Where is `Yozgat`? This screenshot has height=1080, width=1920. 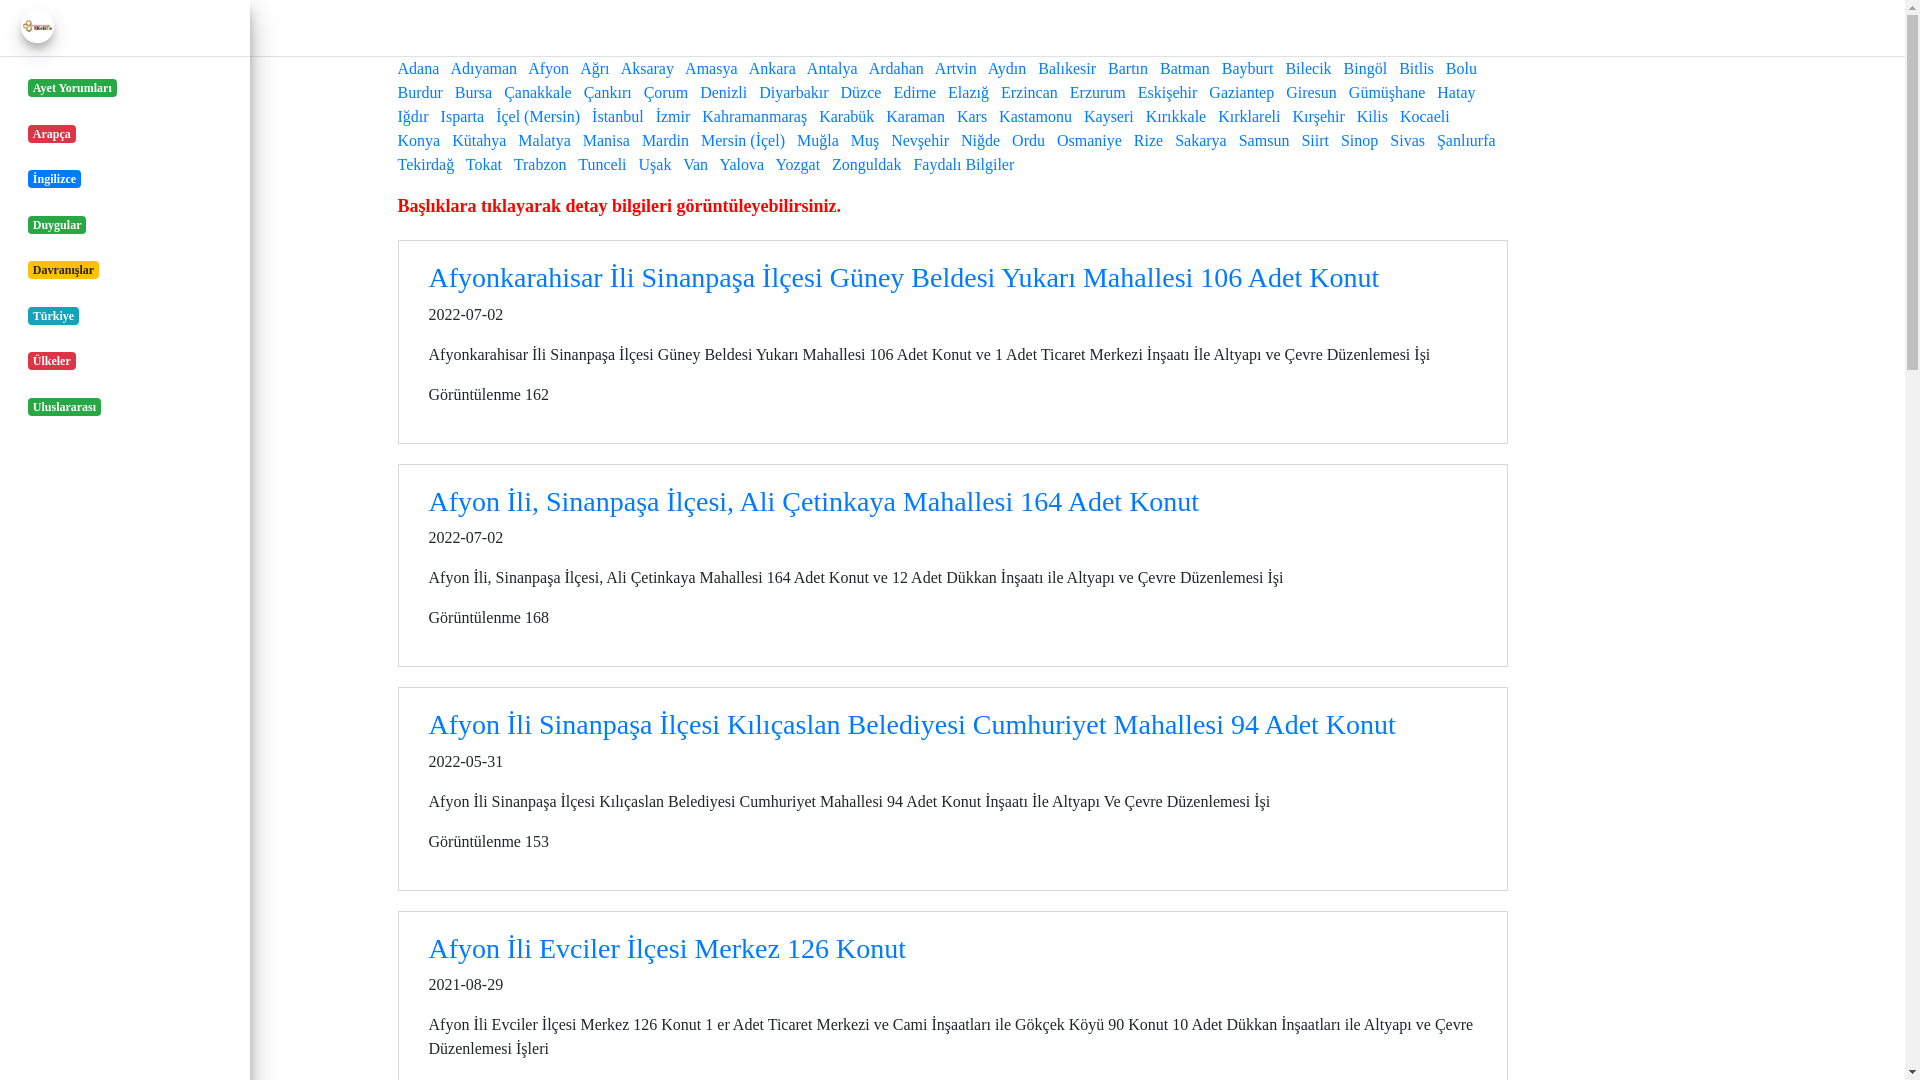 Yozgat is located at coordinates (798, 164).